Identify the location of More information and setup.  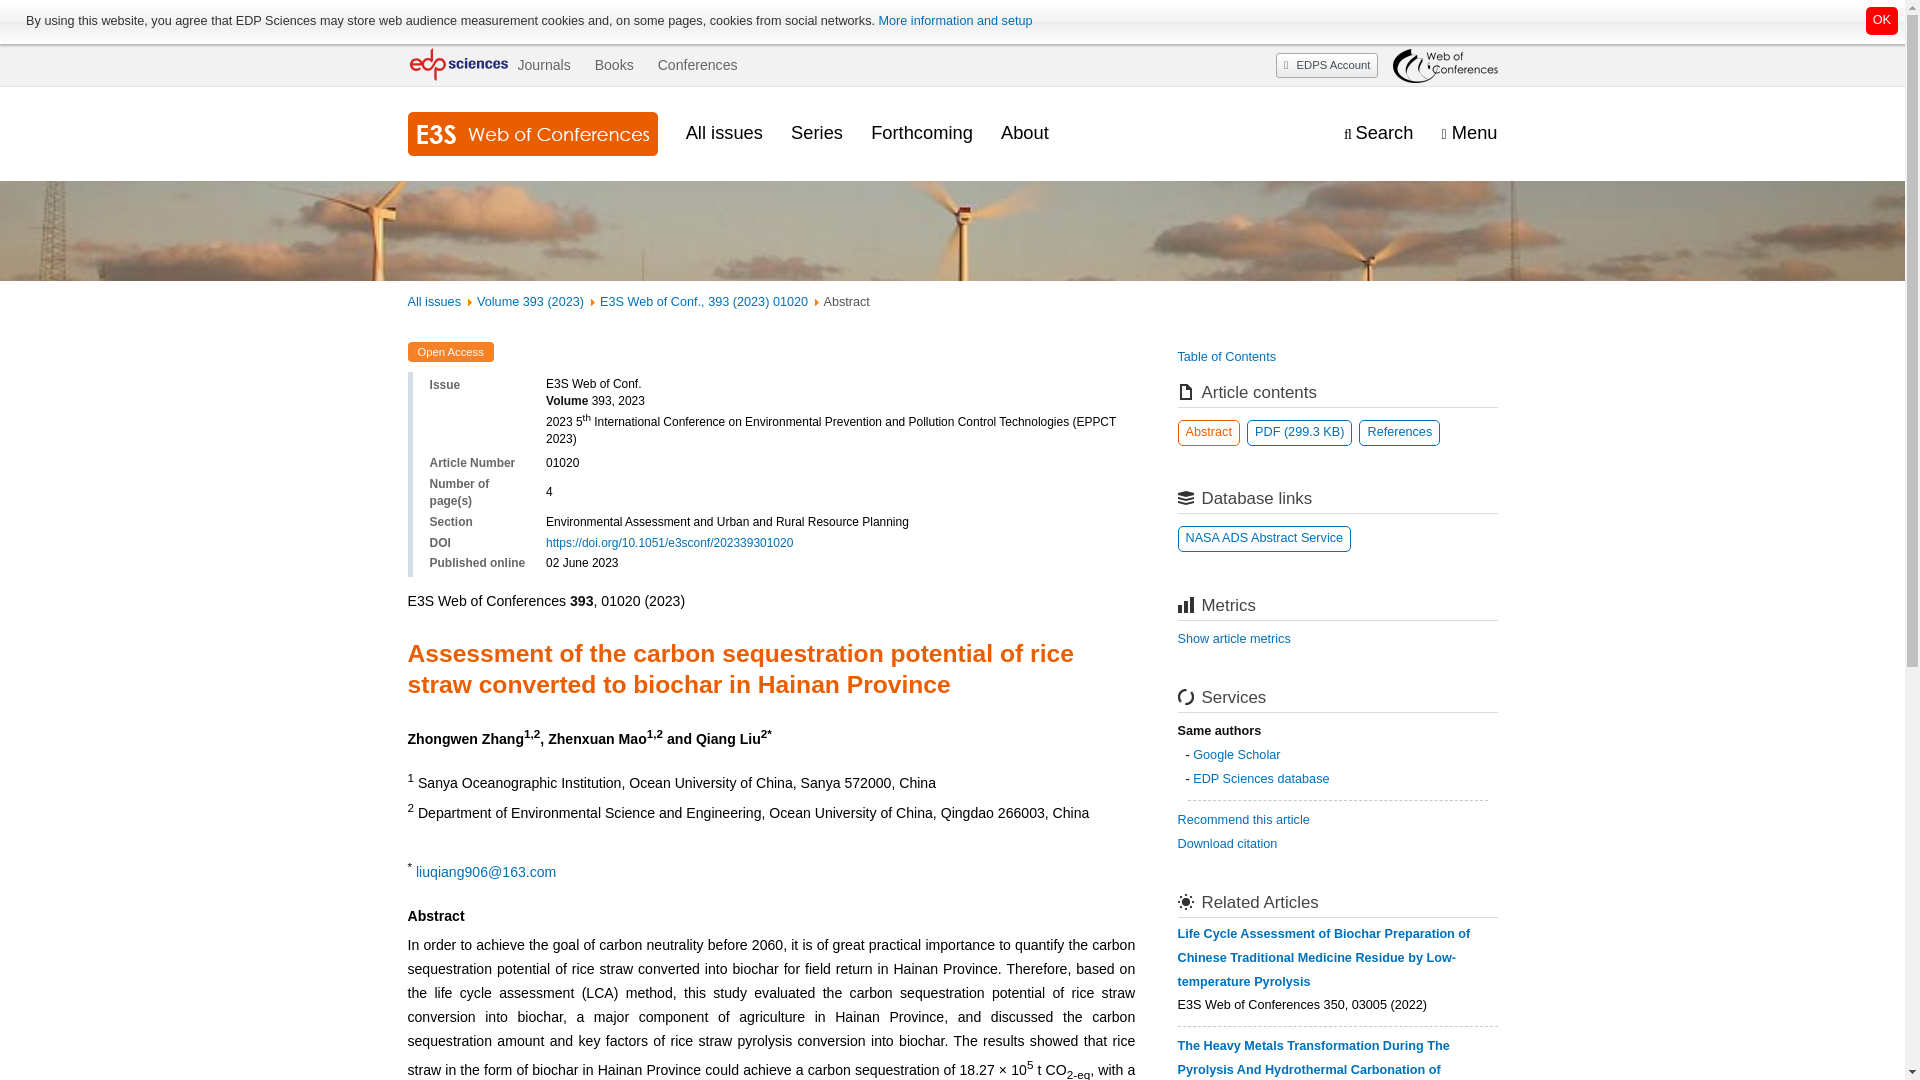
(954, 21).